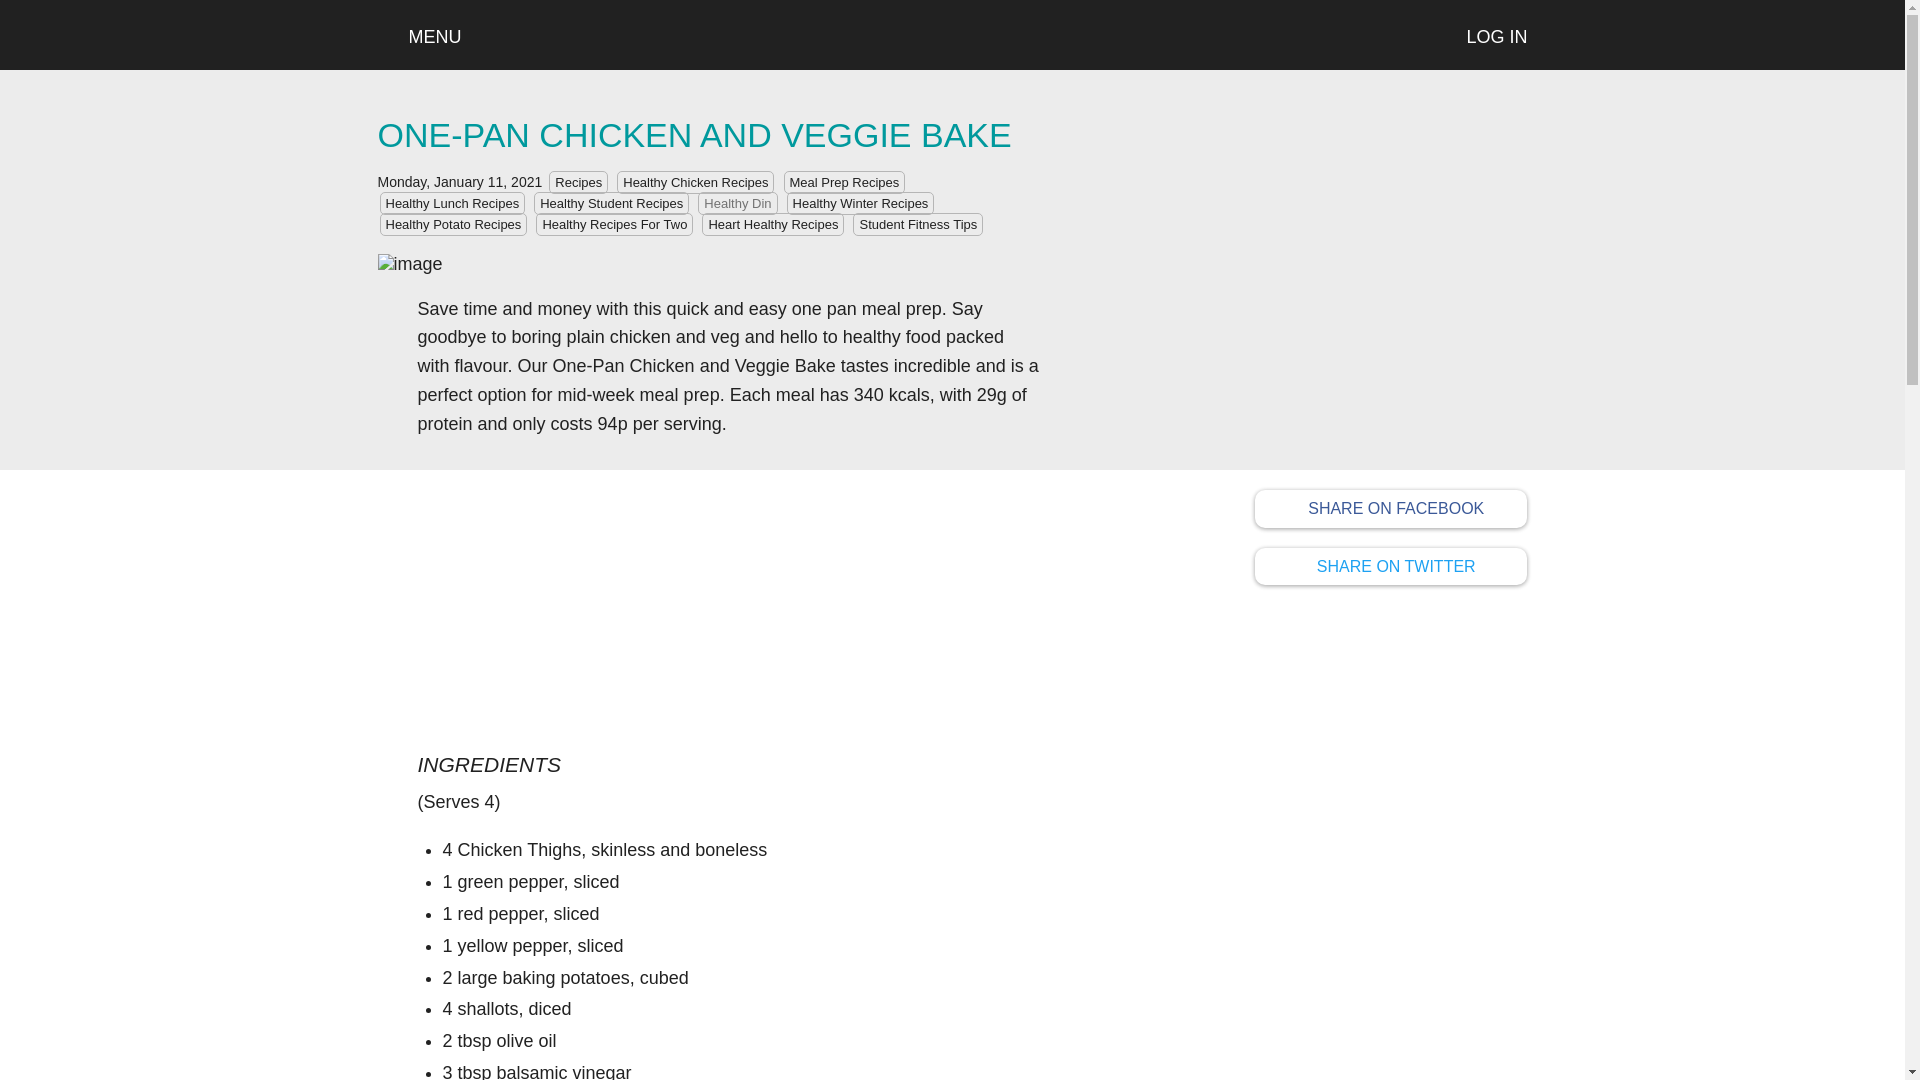 The width and height of the screenshot is (1920, 1080). What do you see at coordinates (1392, 509) in the screenshot?
I see `Share on Facebook` at bounding box center [1392, 509].